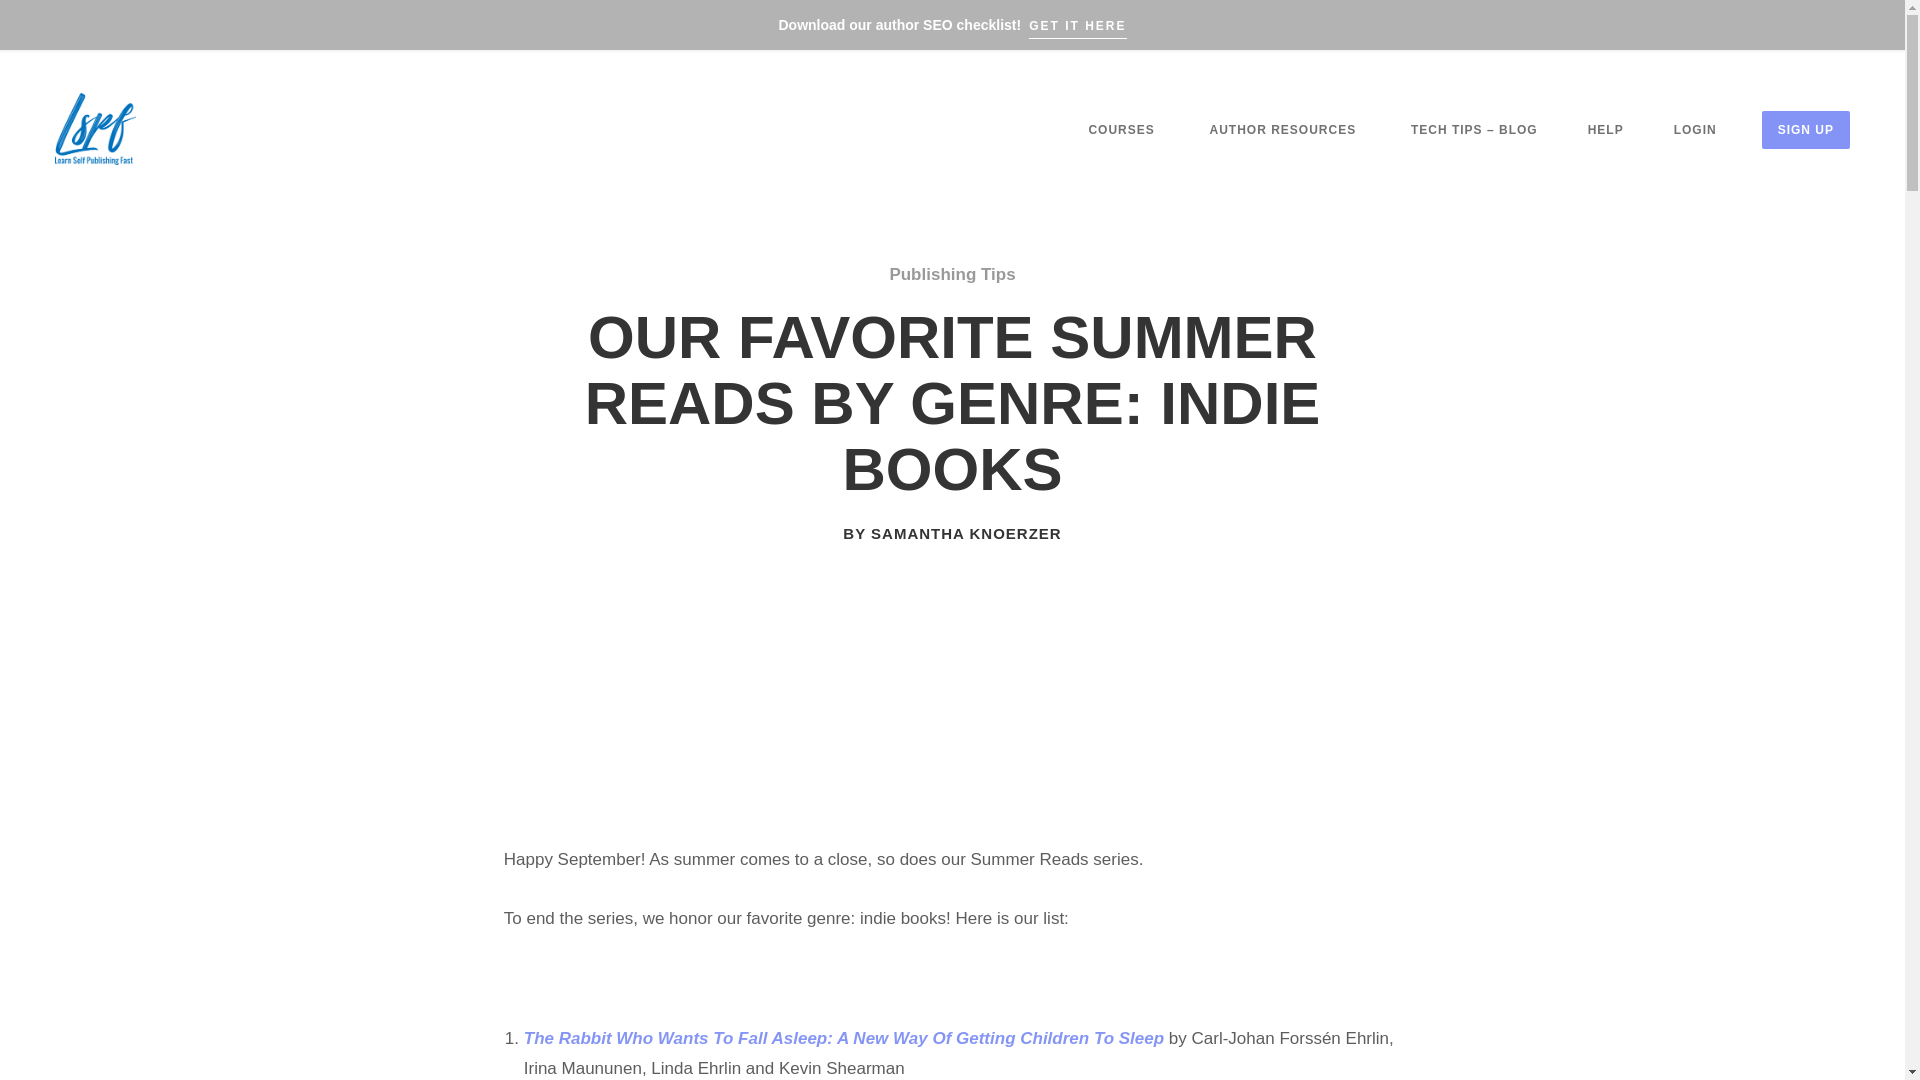 The height and width of the screenshot is (1080, 1920). Describe the element at coordinates (952, 274) in the screenshot. I see `Publishing Tips` at that location.